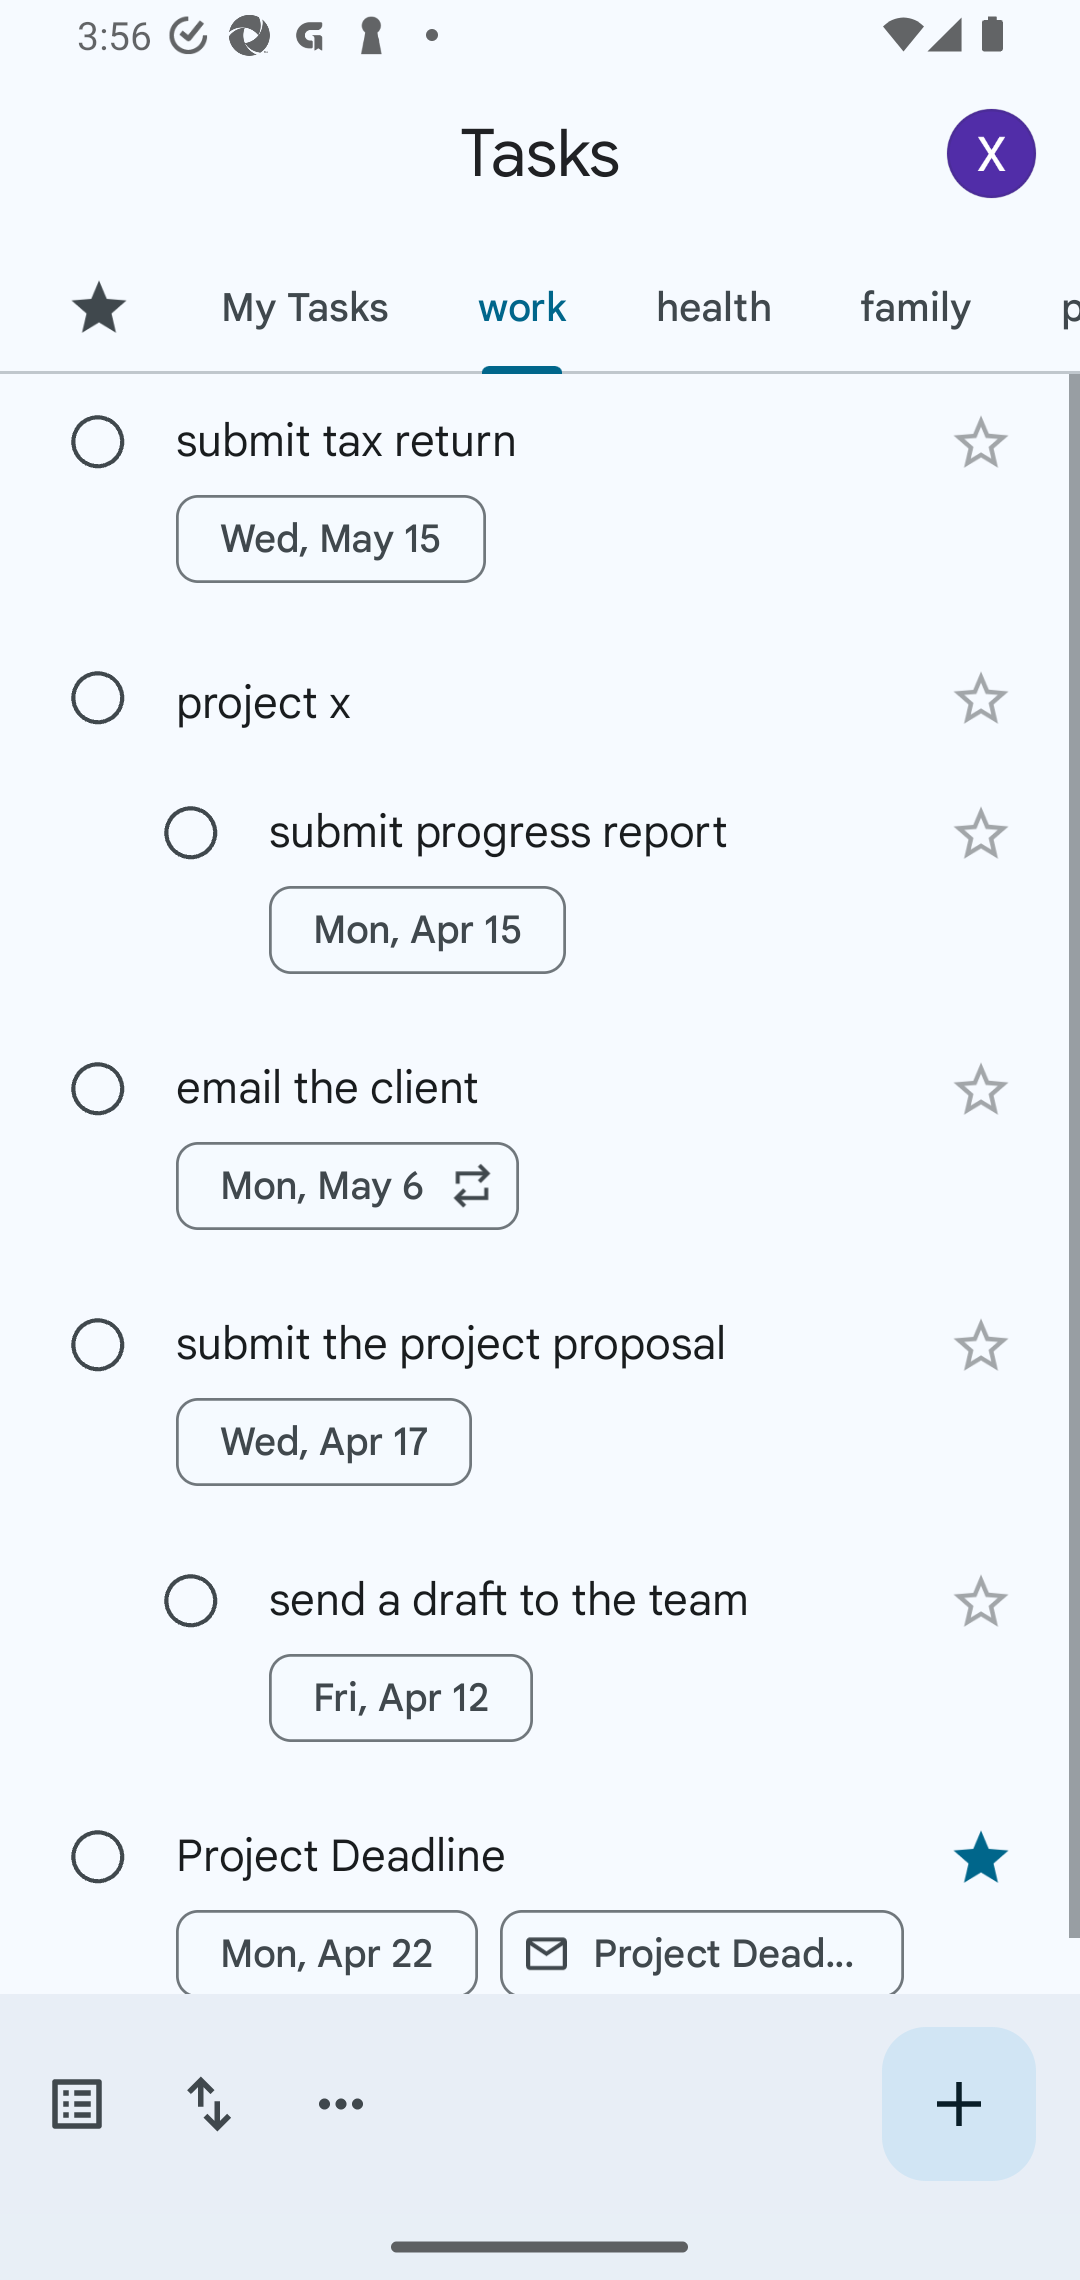 The width and height of the screenshot is (1080, 2280). I want to click on Switch task lists, so click(76, 2104).